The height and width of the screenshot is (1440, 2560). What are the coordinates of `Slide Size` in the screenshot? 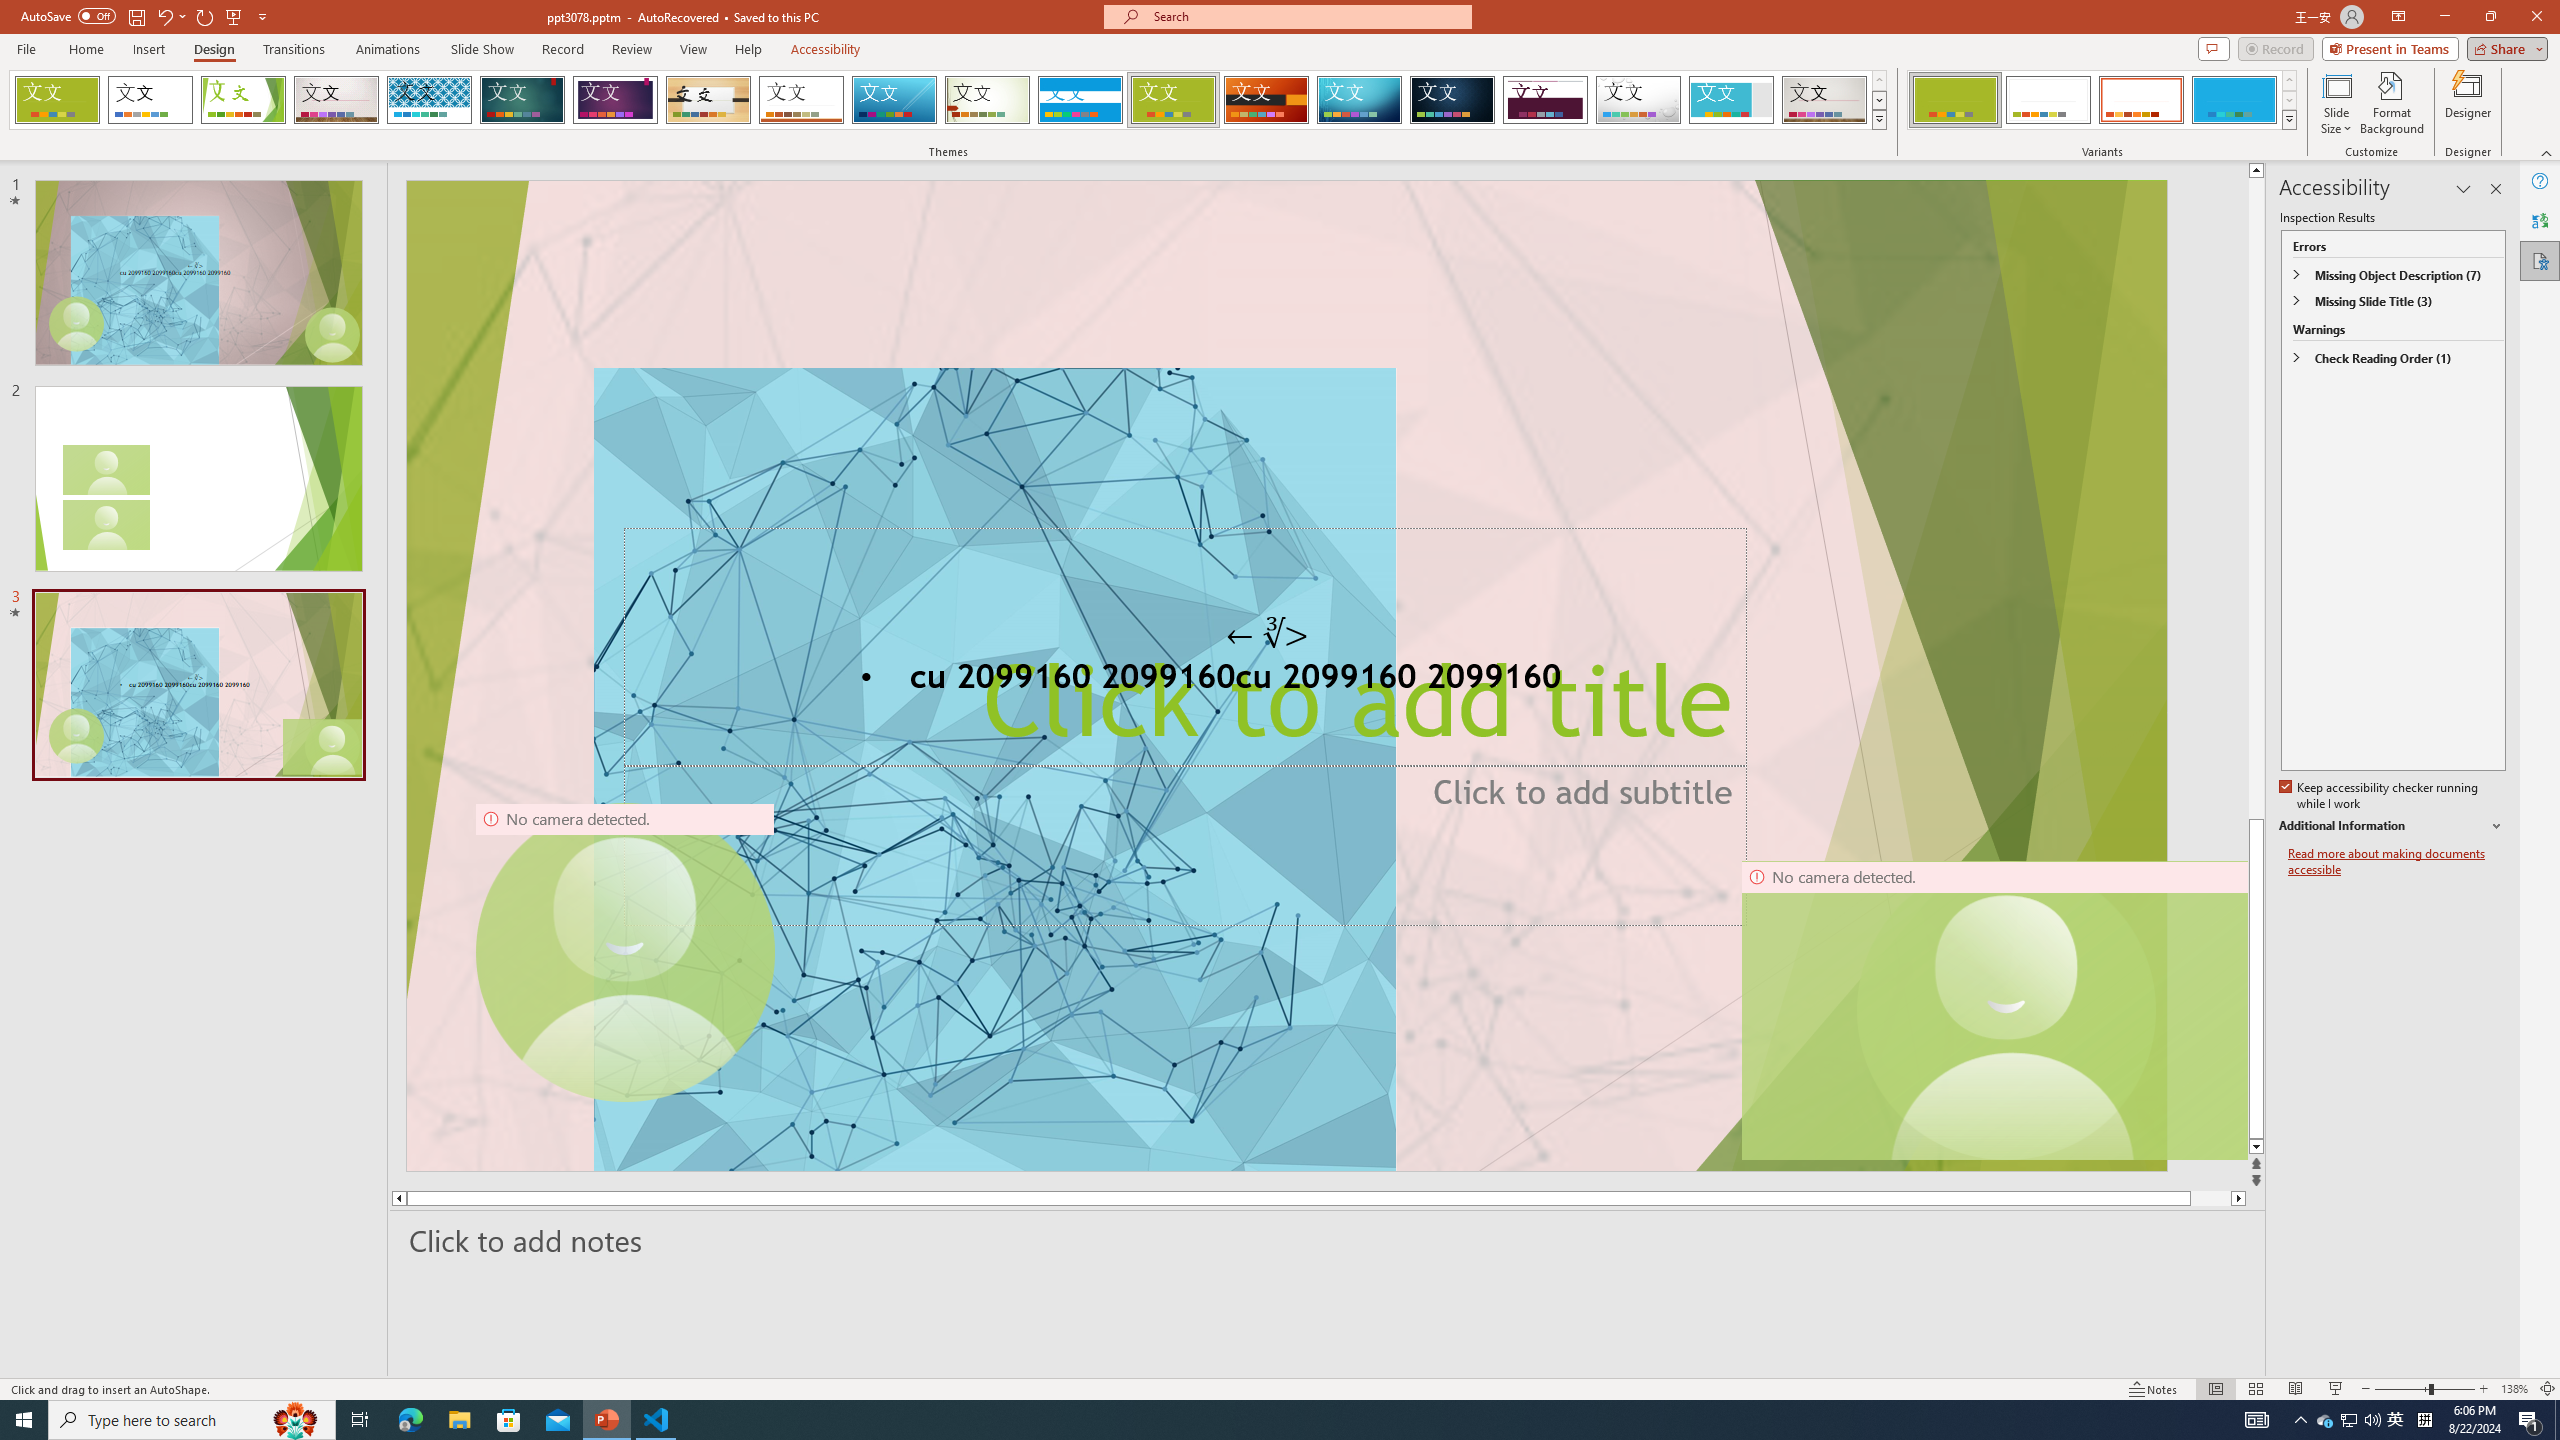 It's located at (2336, 103).